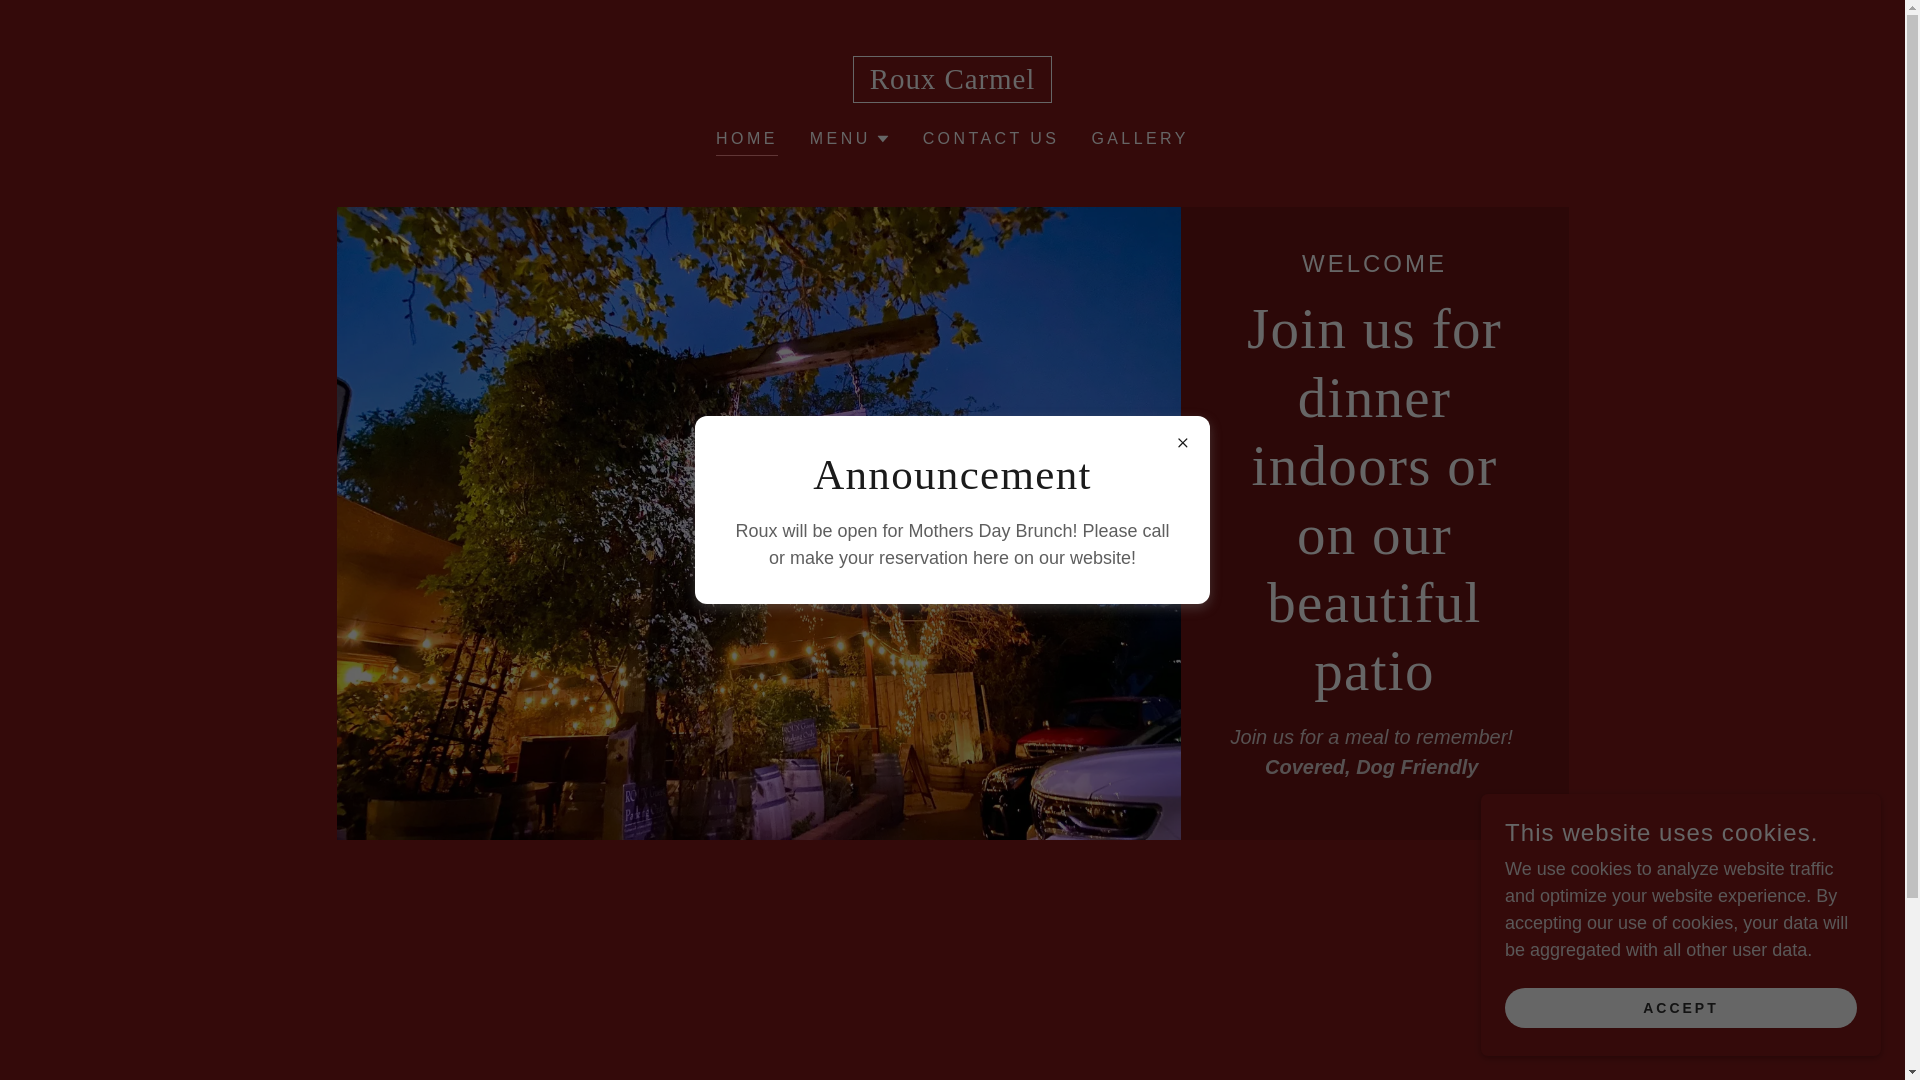  Describe the element at coordinates (991, 138) in the screenshot. I see `CONTACT US` at that location.